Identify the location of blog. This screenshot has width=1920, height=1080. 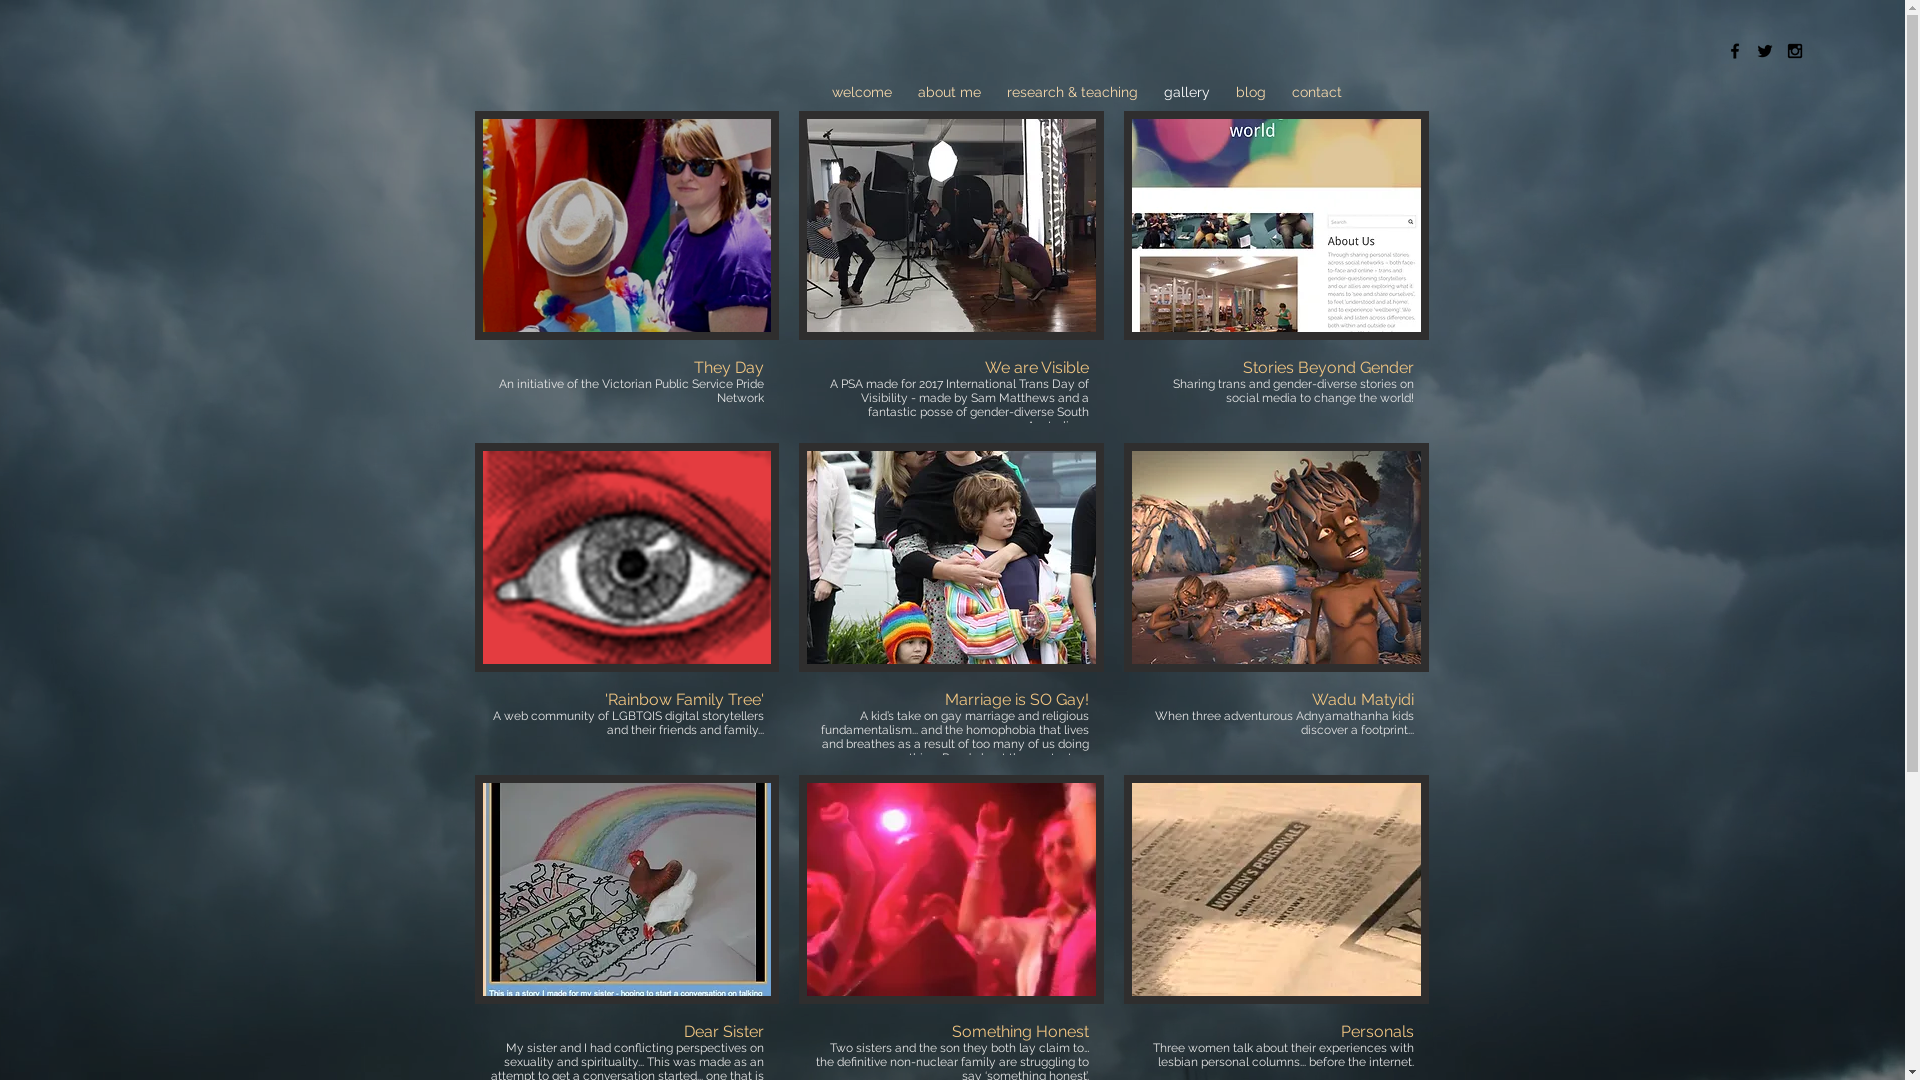
(1250, 92).